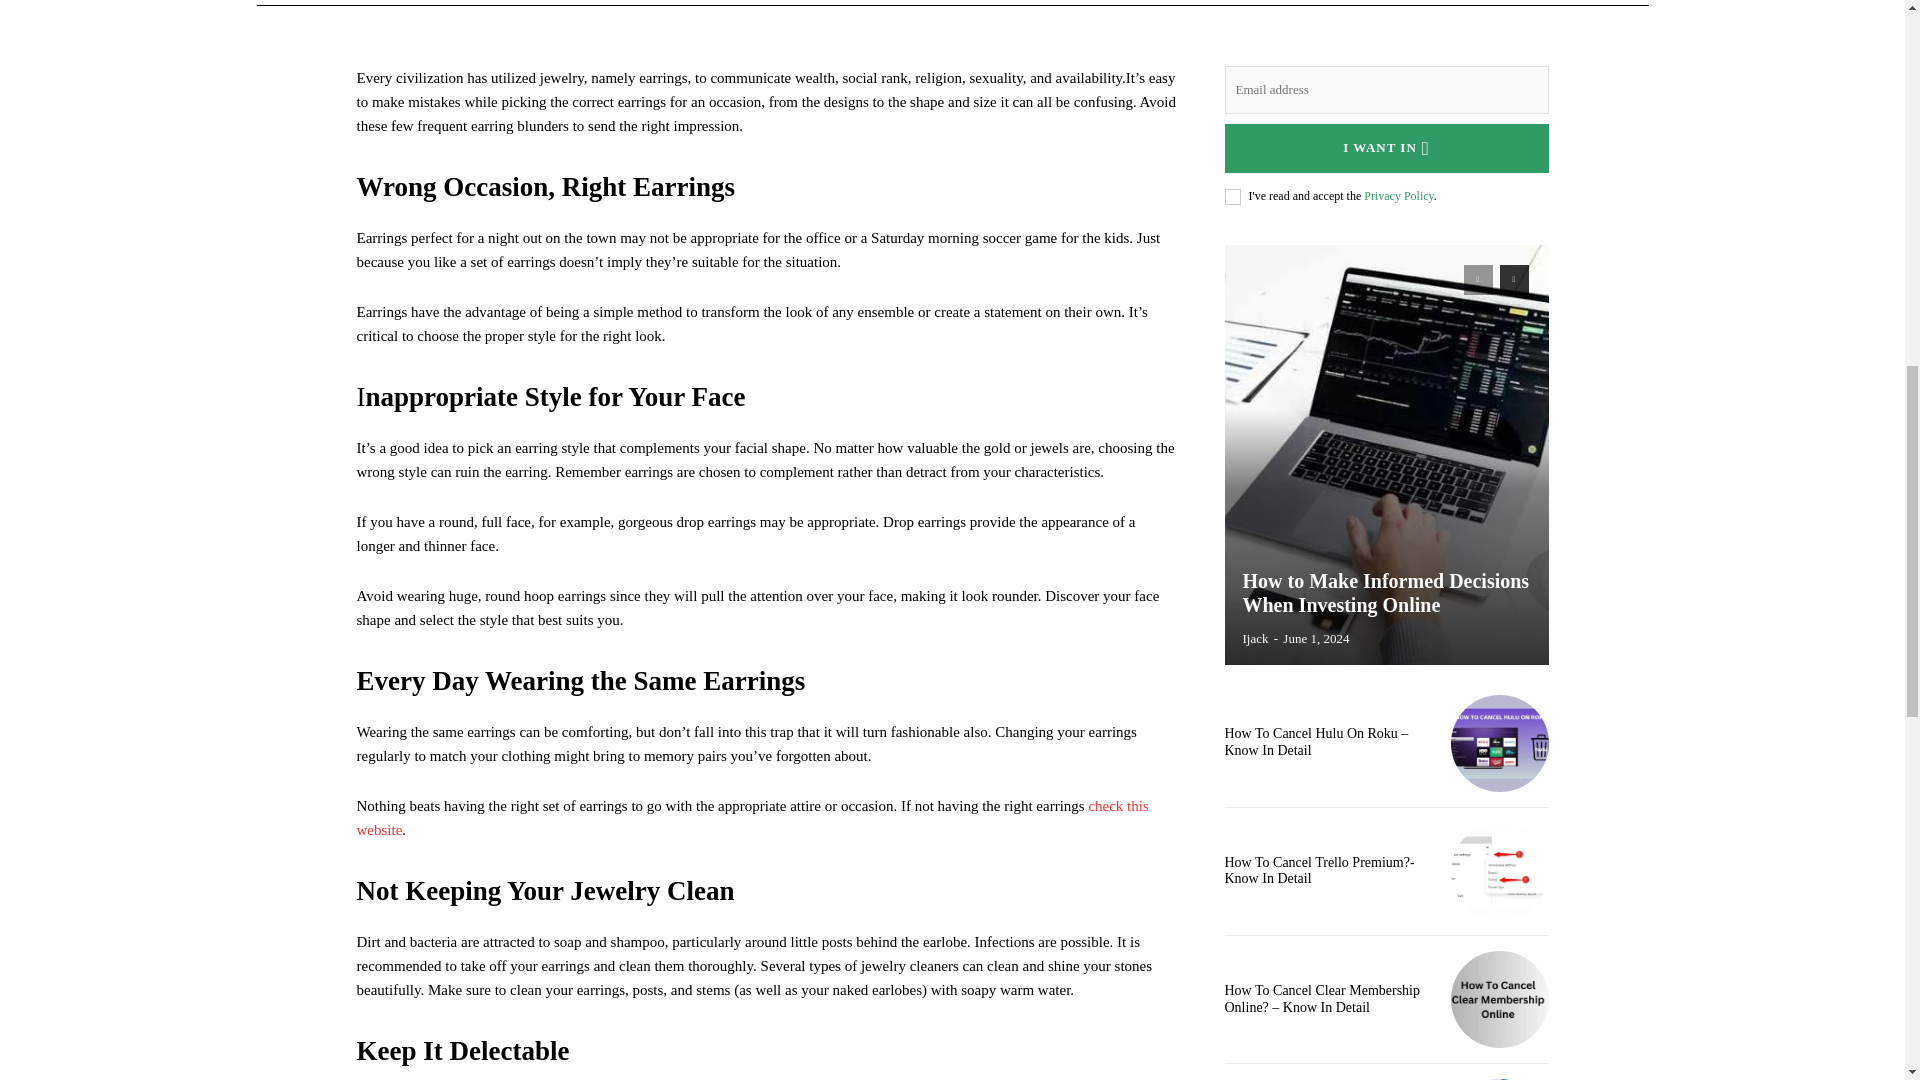 Image resolution: width=1920 pixels, height=1080 pixels. What do you see at coordinates (1386, 148) in the screenshot?
I see `I WANT IN` at bounding box center [1386, 148].